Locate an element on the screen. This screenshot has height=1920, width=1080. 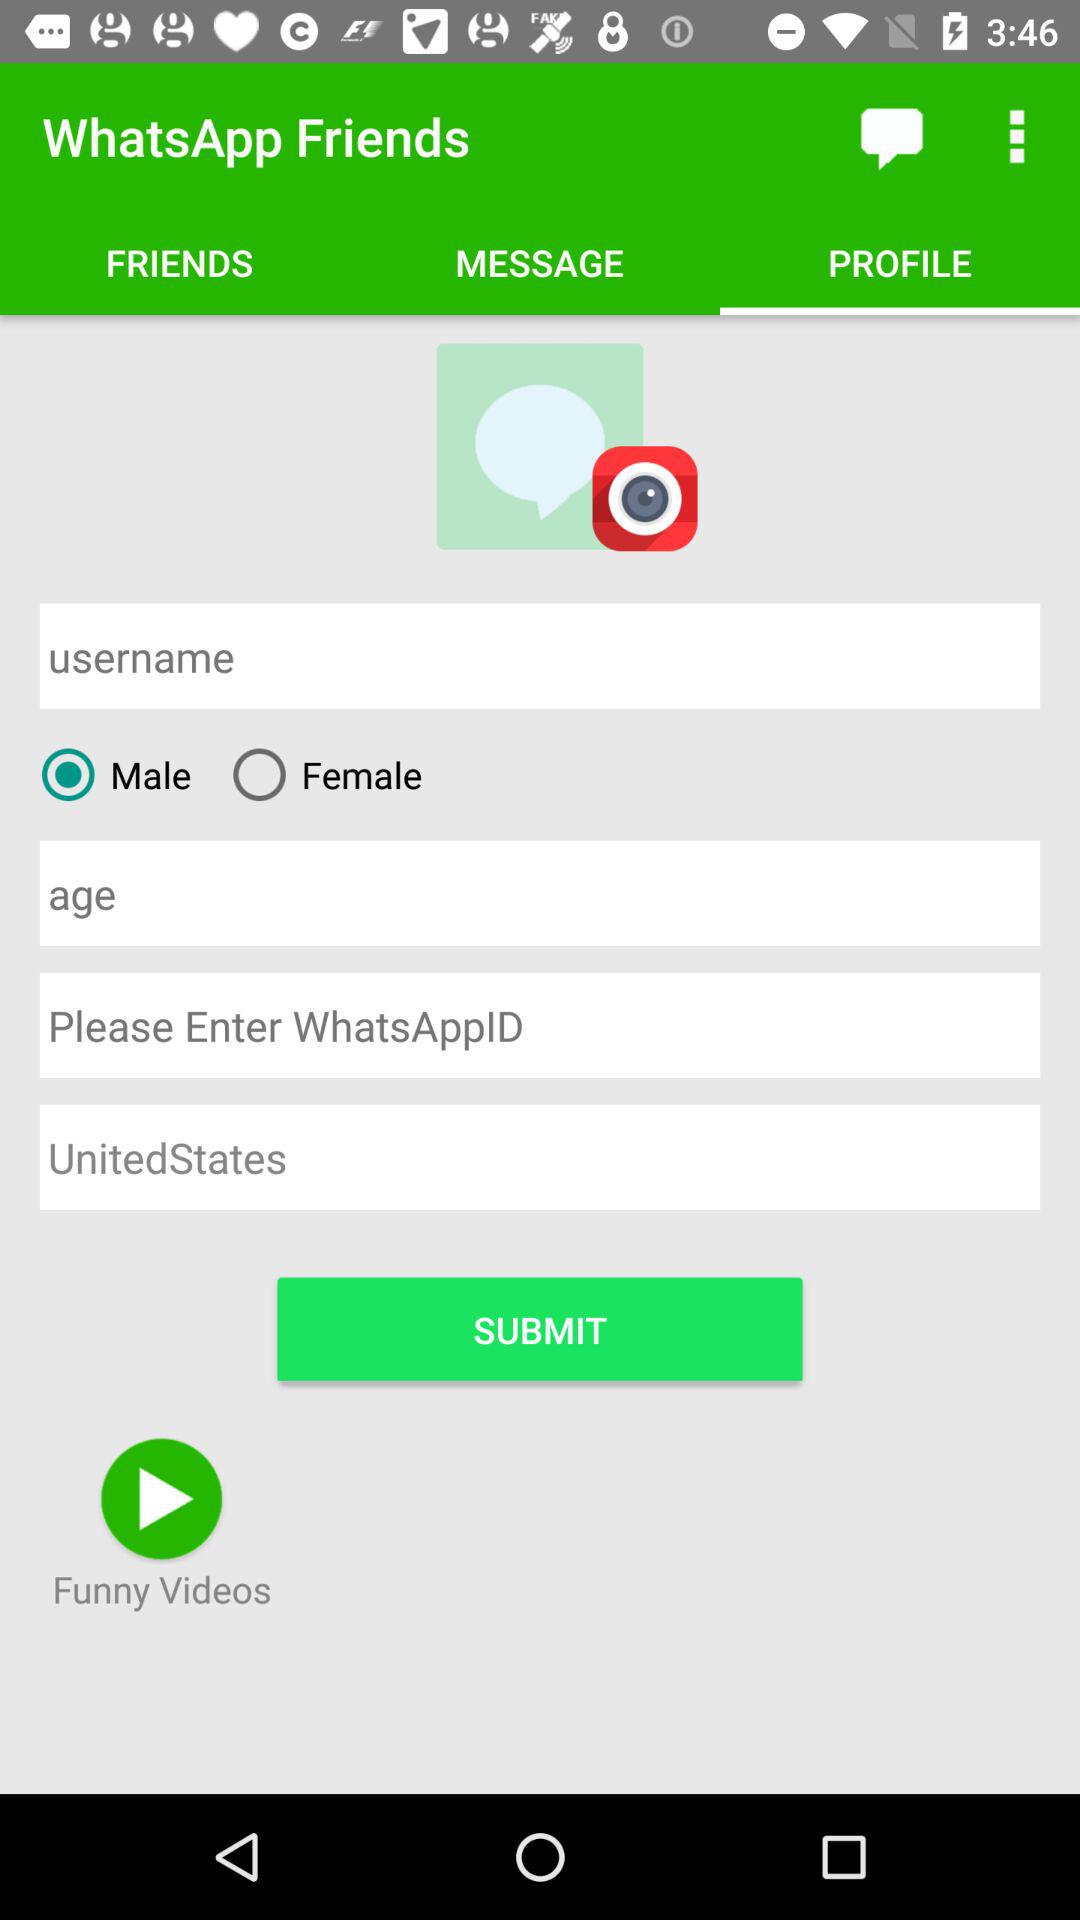
open the female is located at coordinates (320, 774).